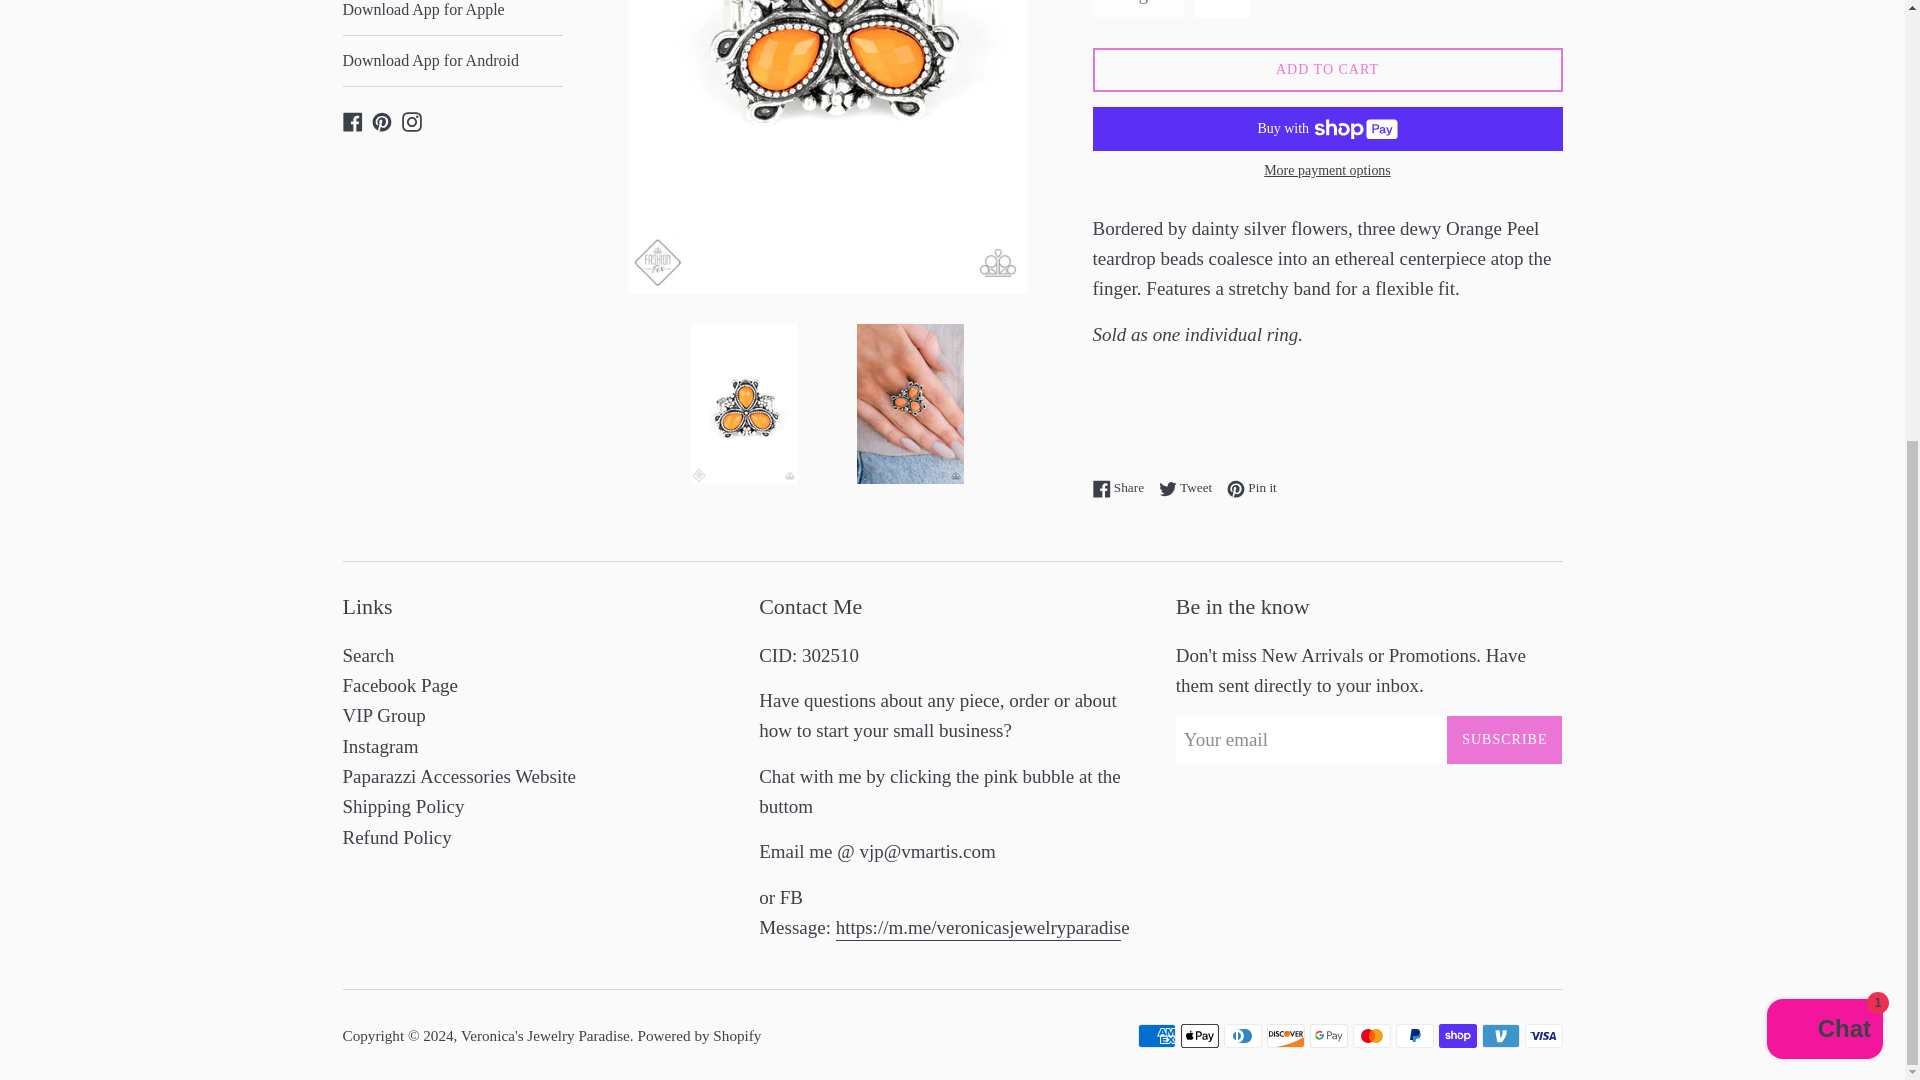  Describe the element at coordinates (1190, 487) in the screenshot. I see `Veronica's Jewelry Paradise on Instagram` at that location.